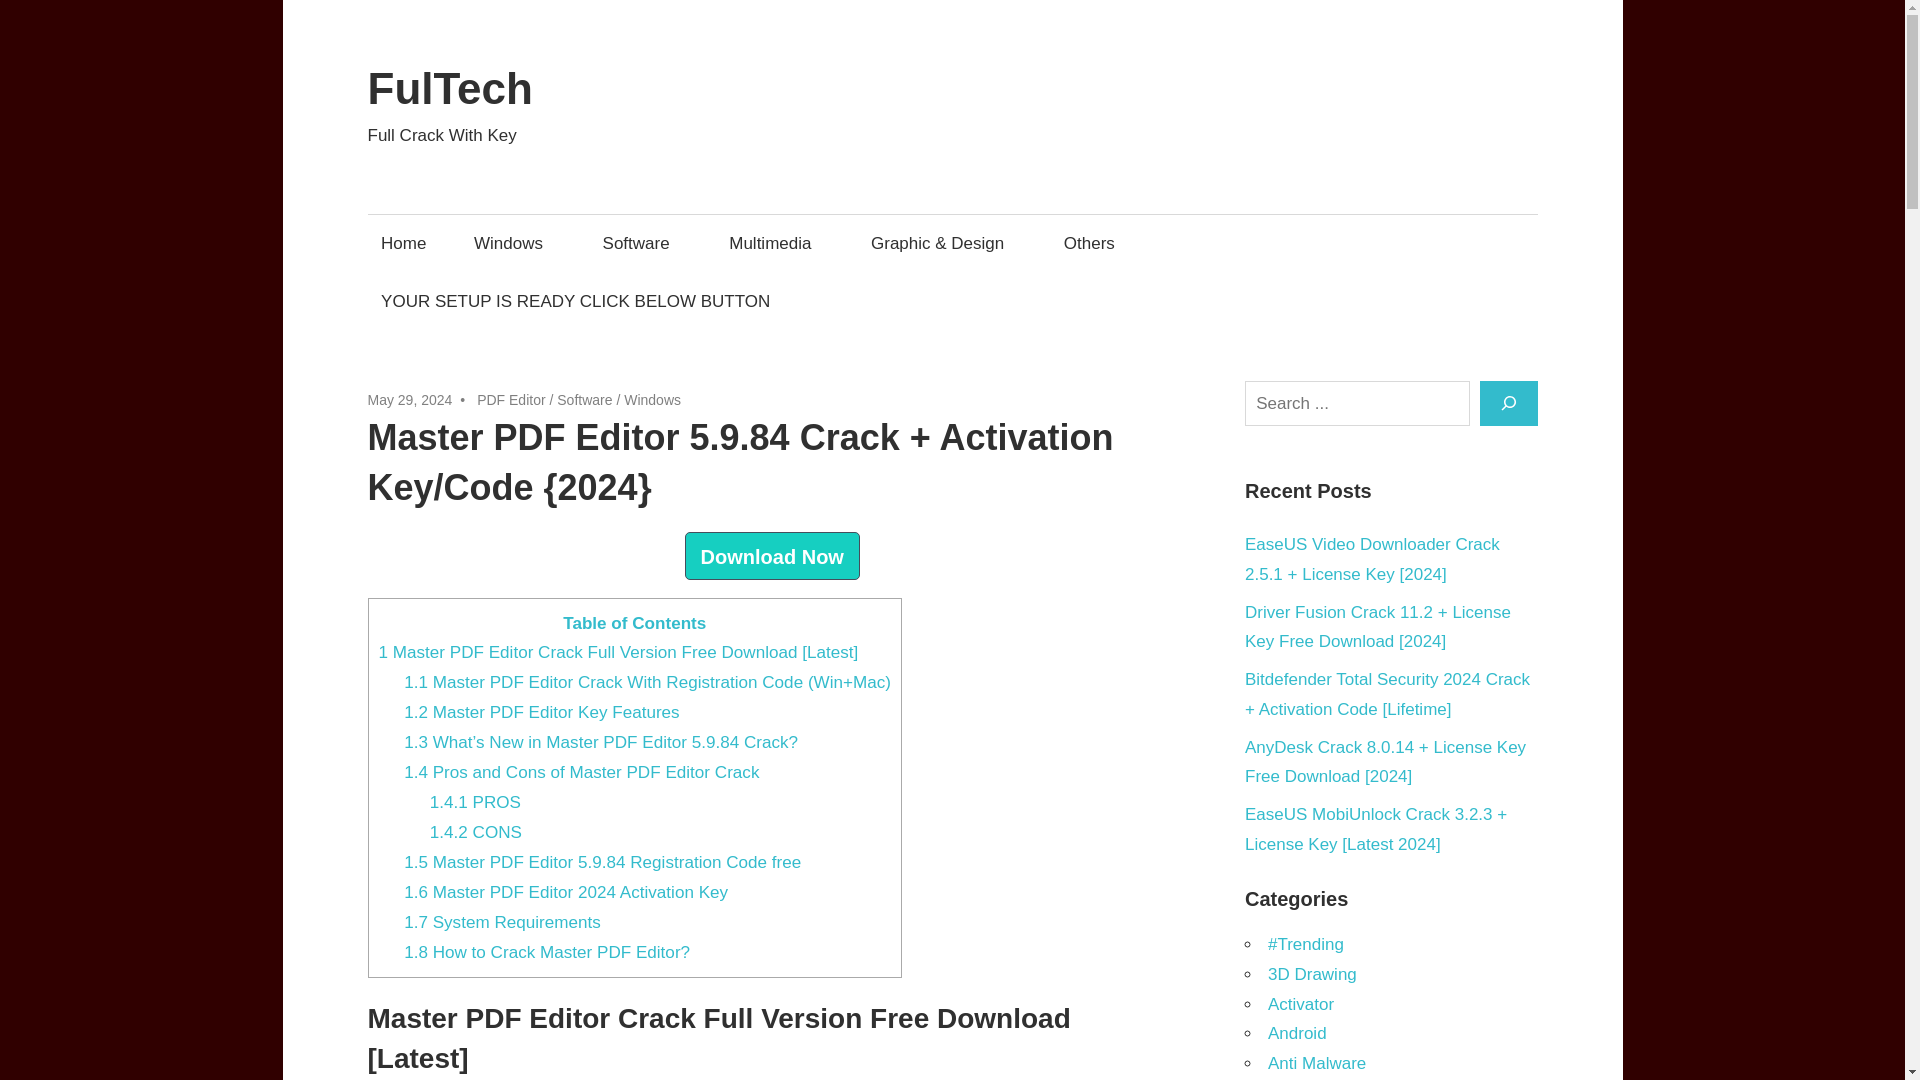  What do you see at coordinates (510, 400) in the screenshot?
I see `PDF Editor` at bounding box center [510, 400].